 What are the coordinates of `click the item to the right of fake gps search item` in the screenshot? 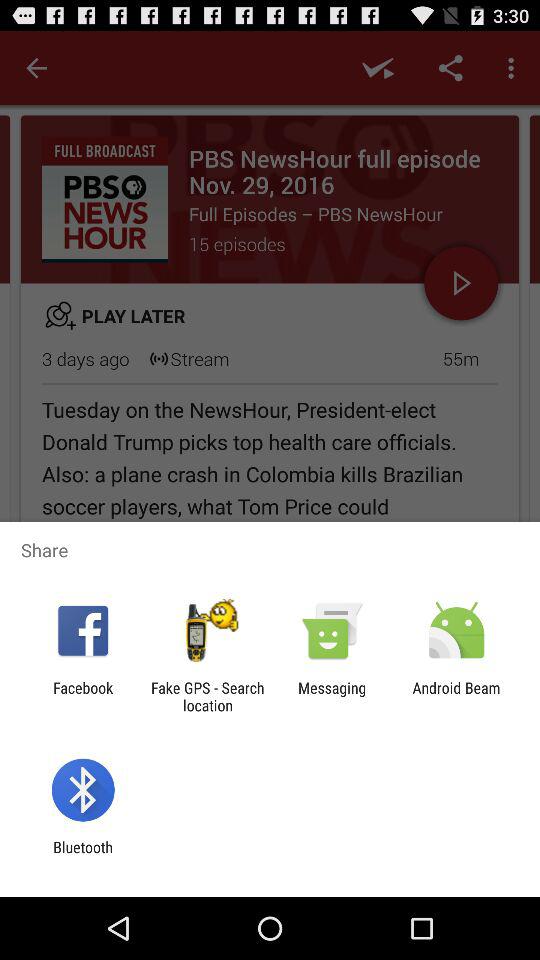 It's located at (332, 696).